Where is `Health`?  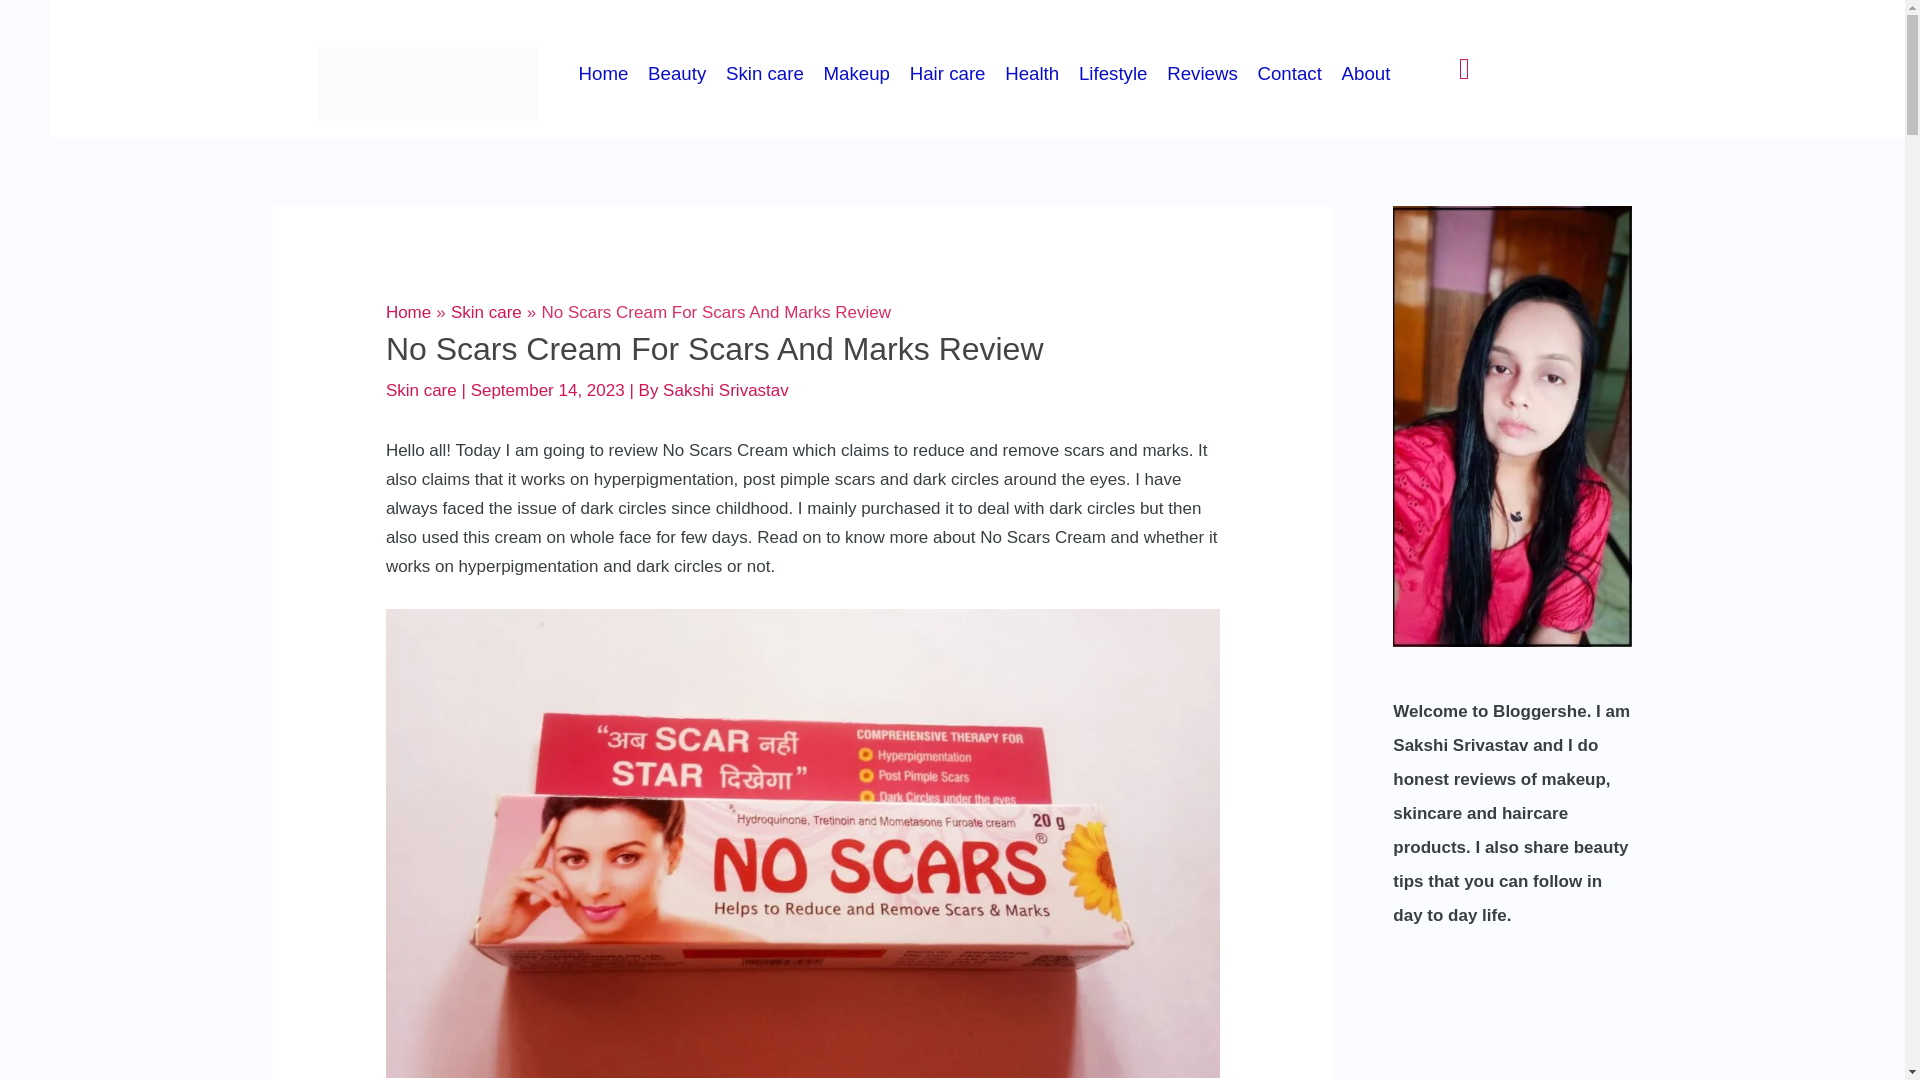 Health is located at coordinates (1040, 74).